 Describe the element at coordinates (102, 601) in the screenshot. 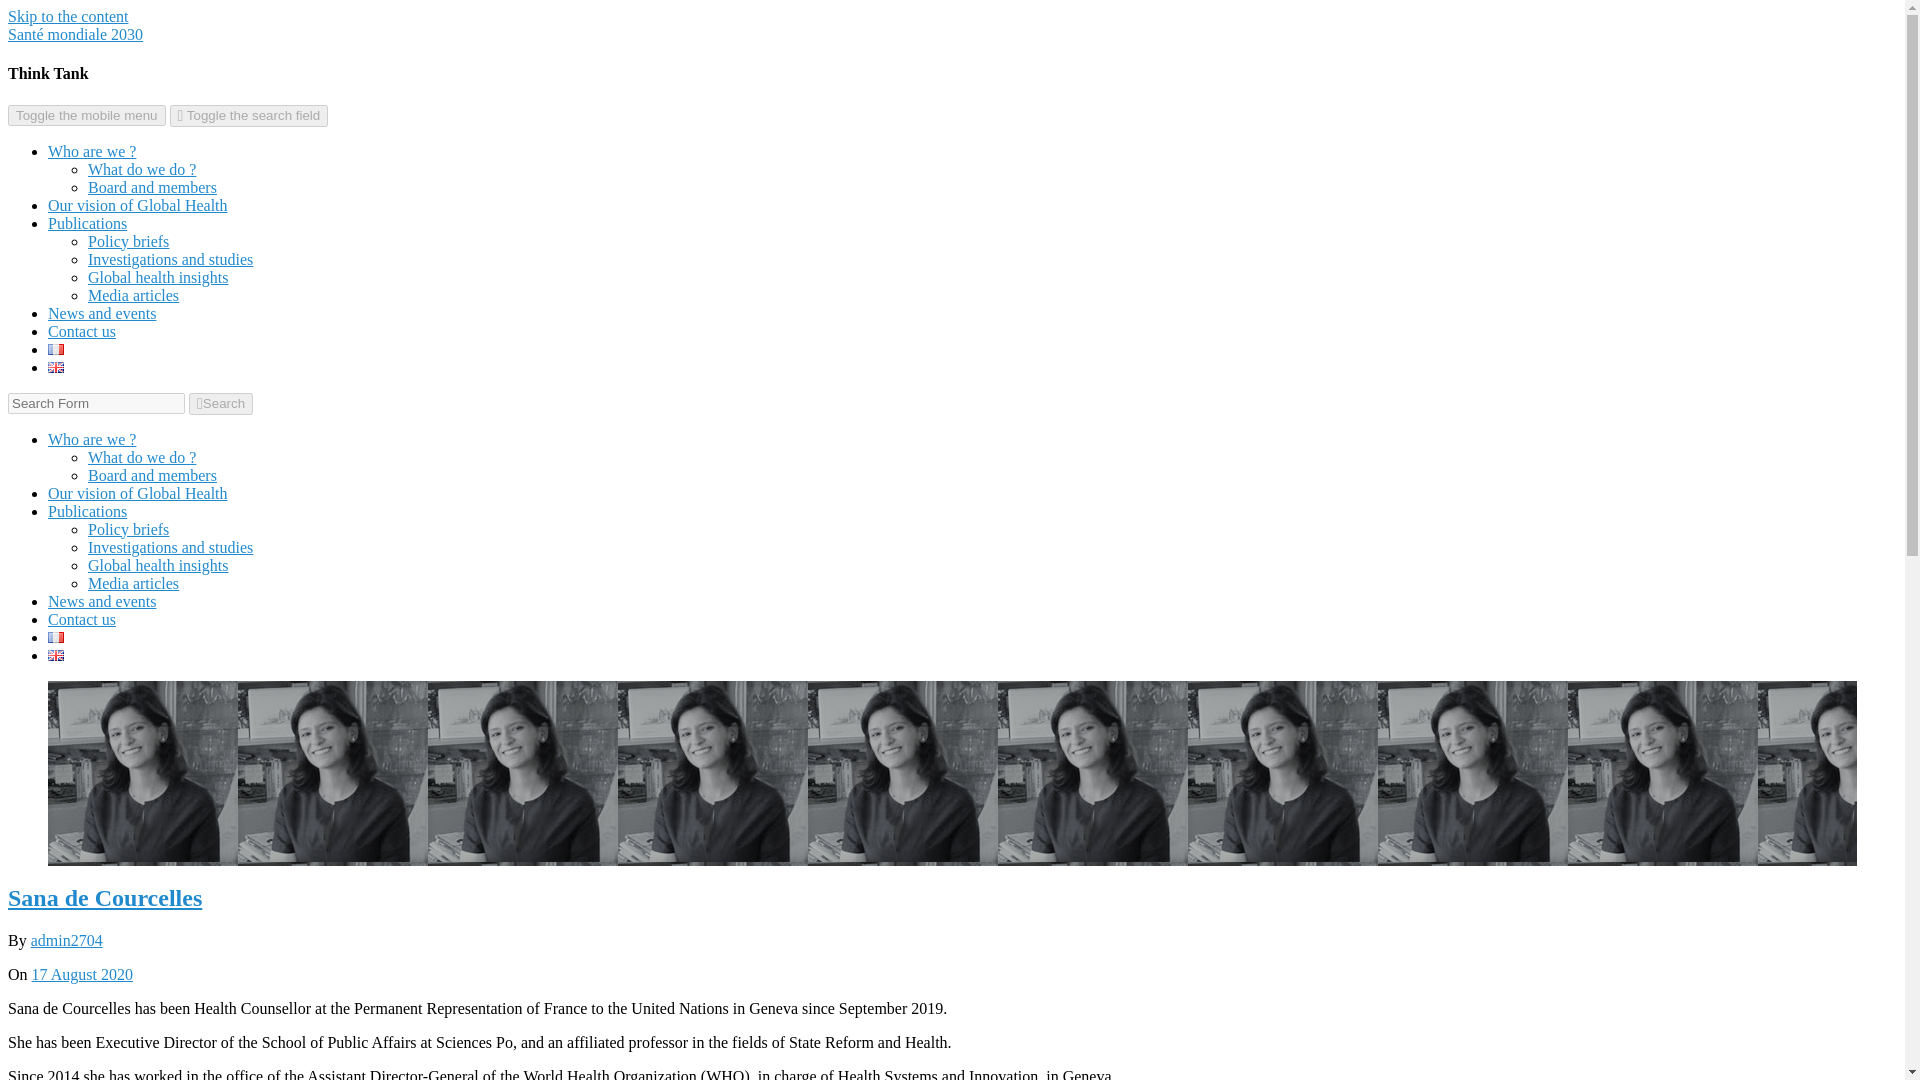

I see `News and events` at that location.